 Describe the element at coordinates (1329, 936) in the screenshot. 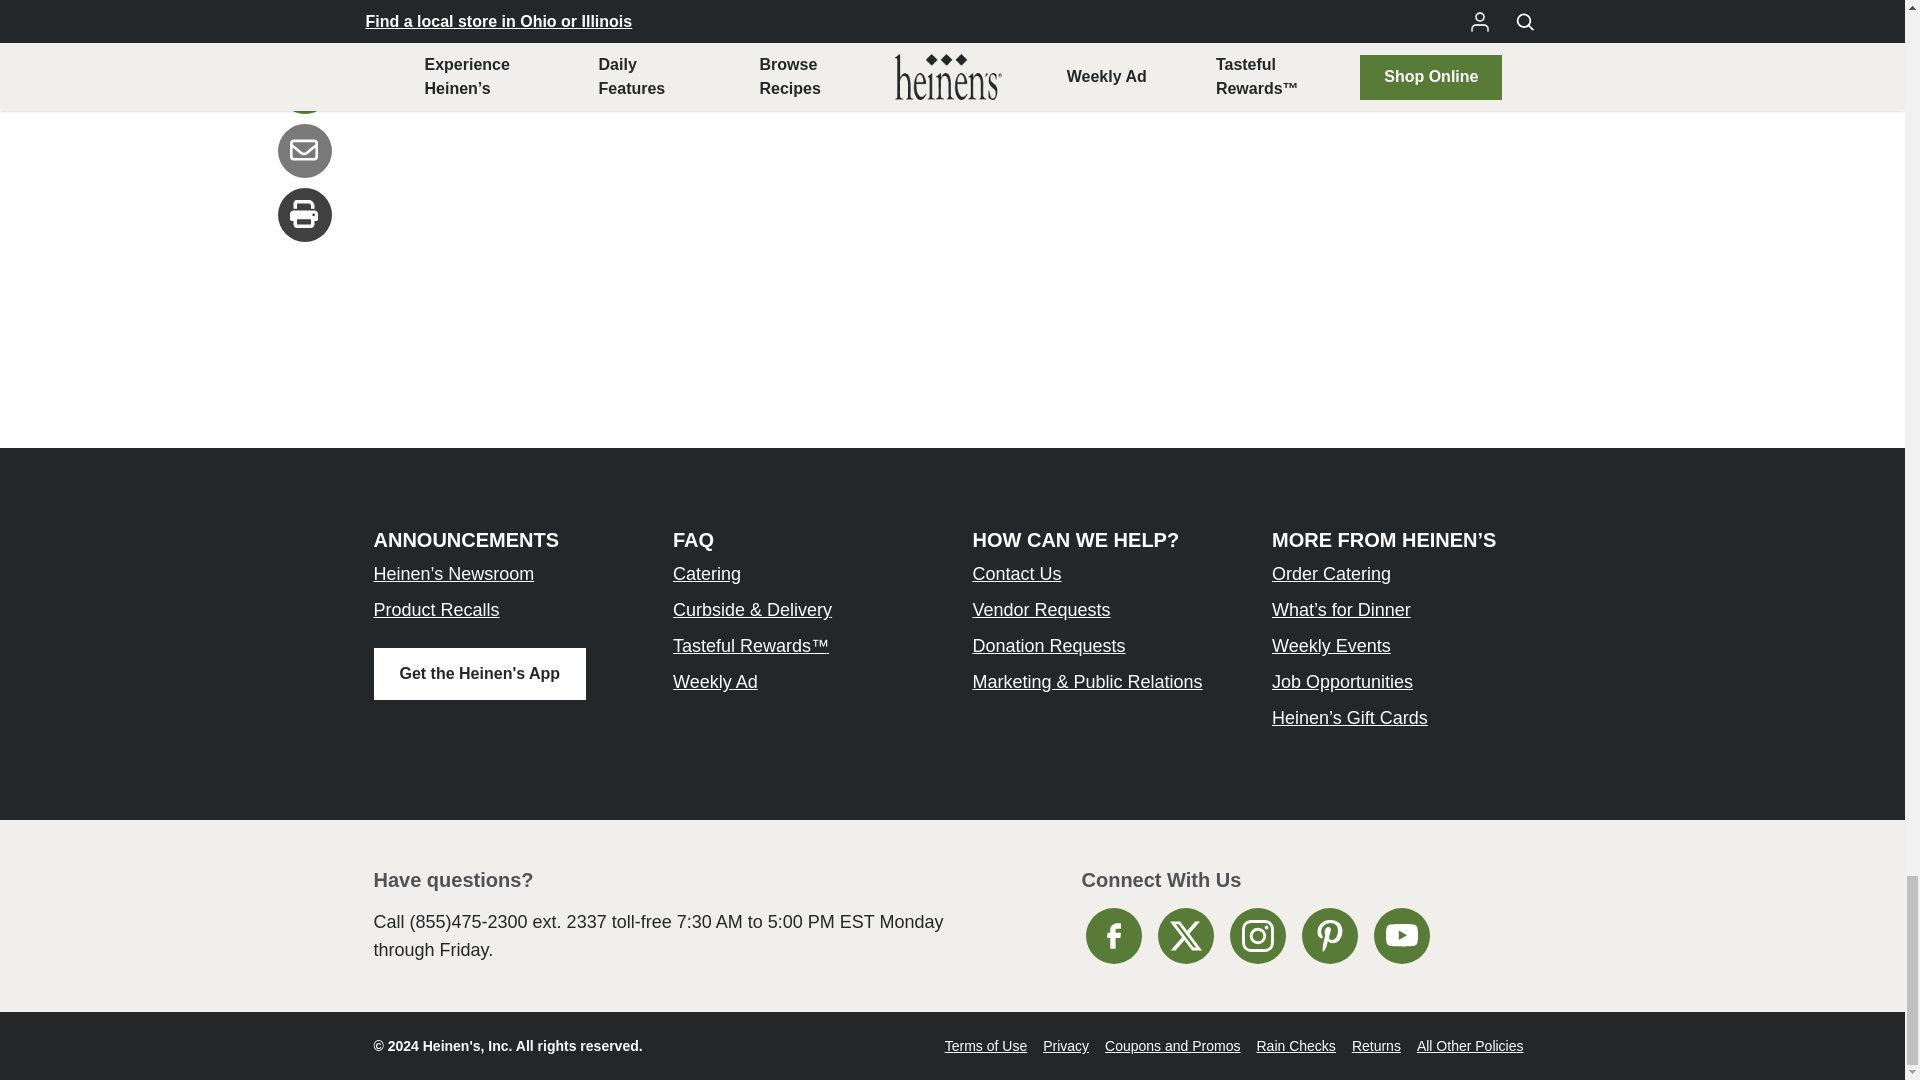

I see `Connect with Heinen's on Pinterest` at that location.